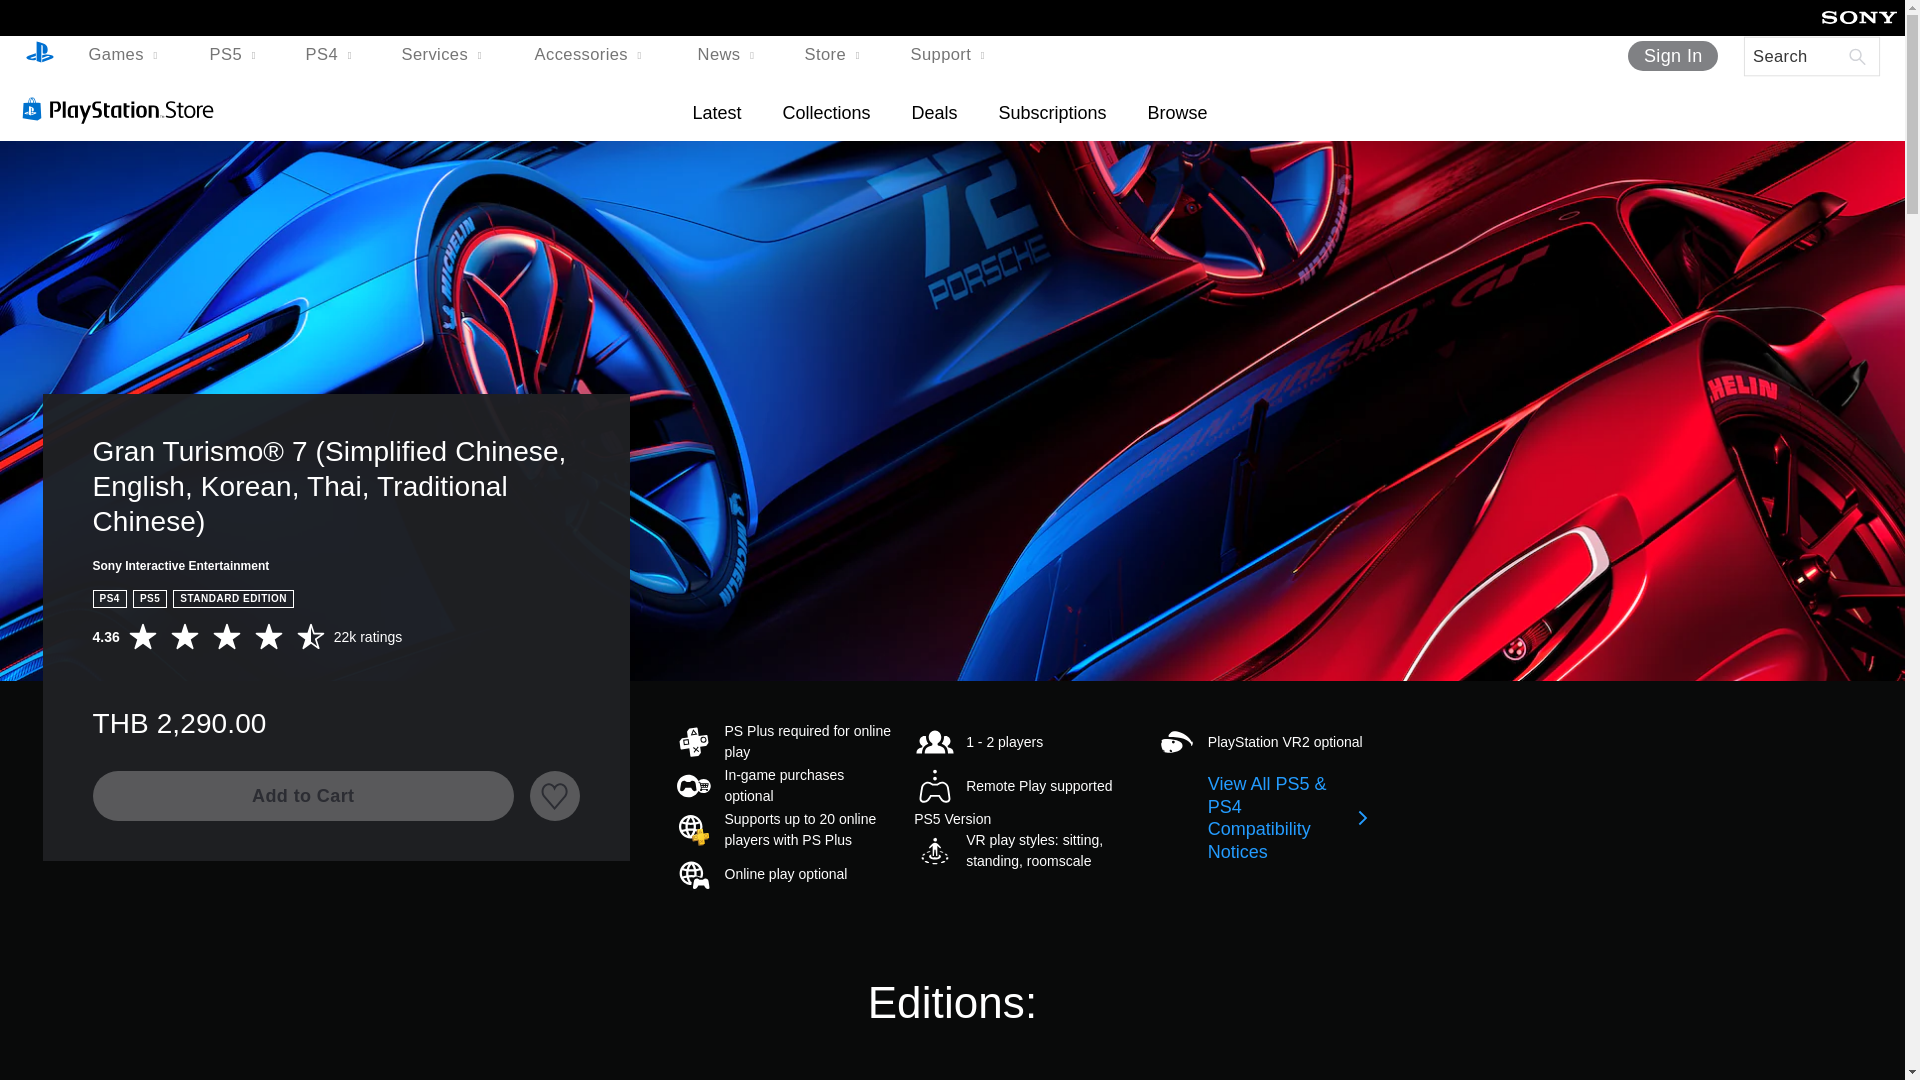 The width and height of the screenshot is (1920, 1080). Describe the element at coordinates (234, 55) in the screenshot. I see `PS5` at that location.